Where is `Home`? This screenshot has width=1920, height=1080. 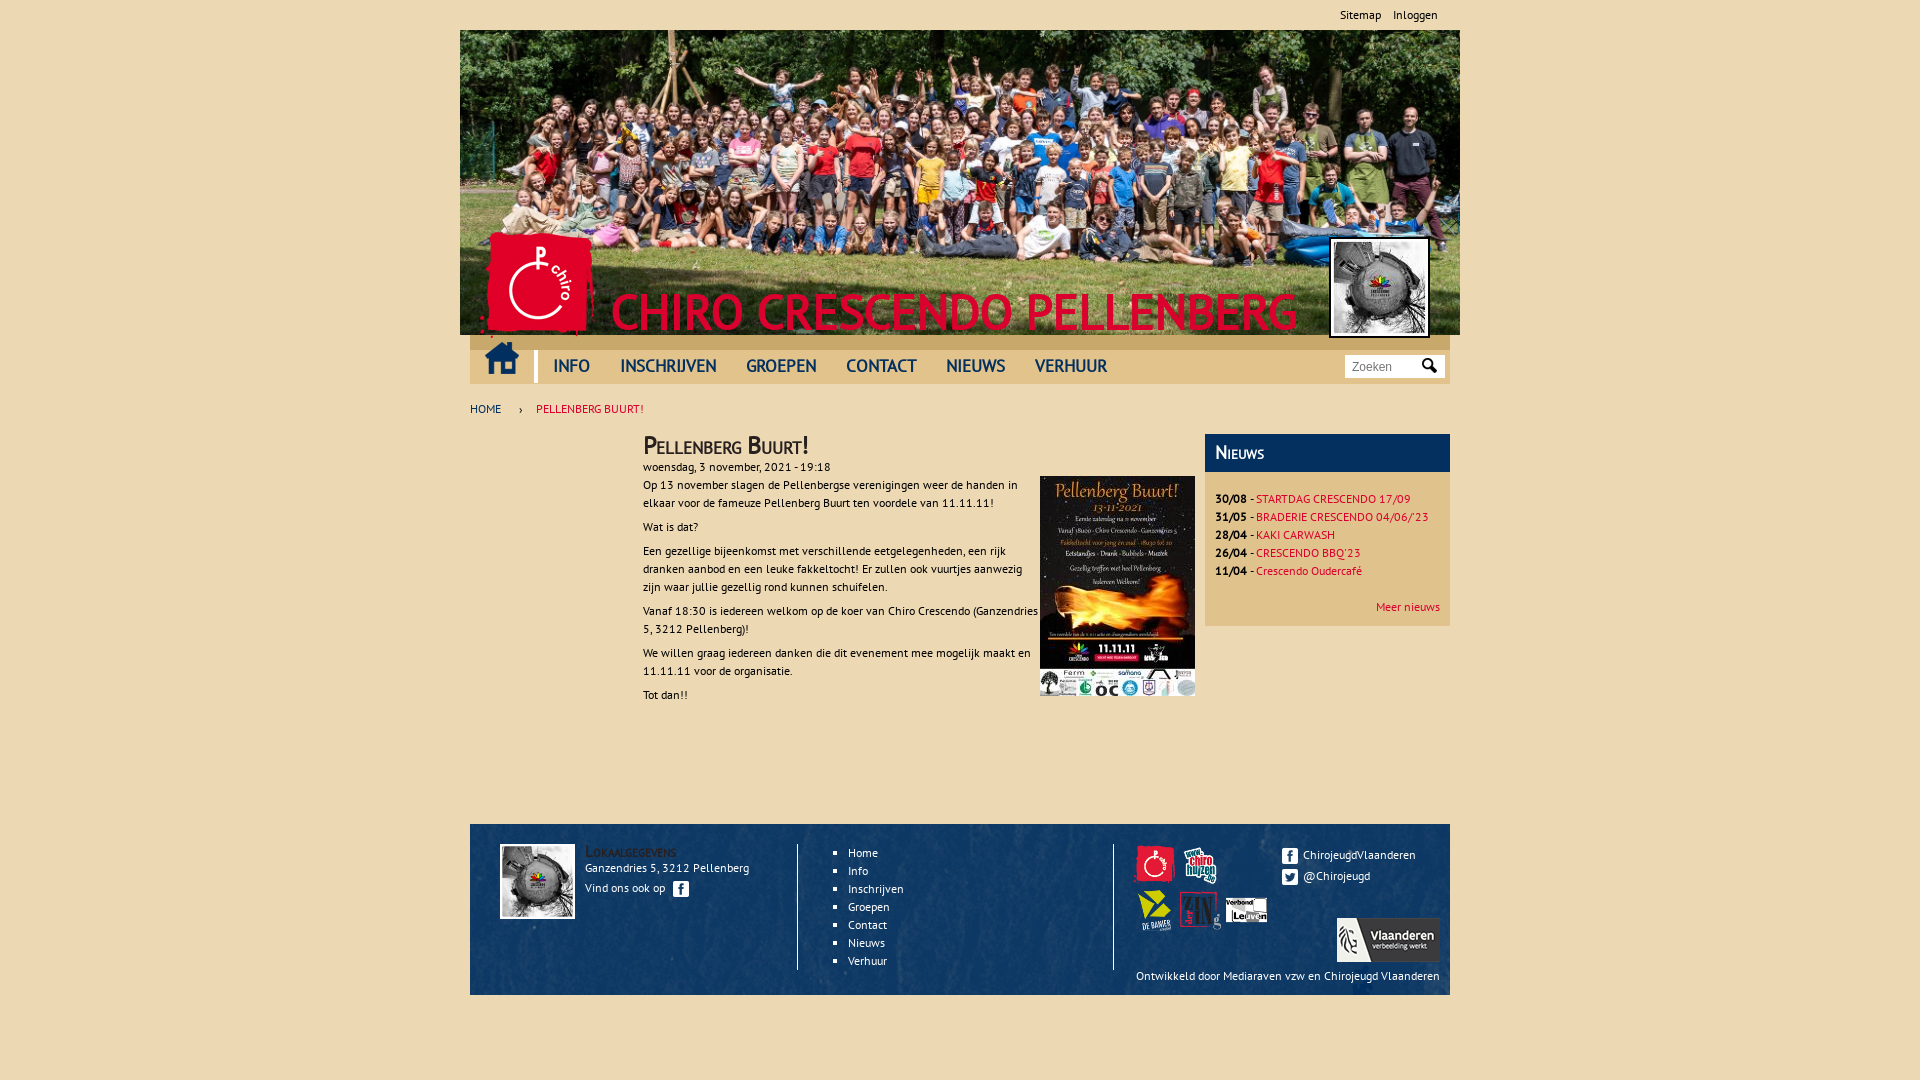 Home is located at coordinates (538, 285).